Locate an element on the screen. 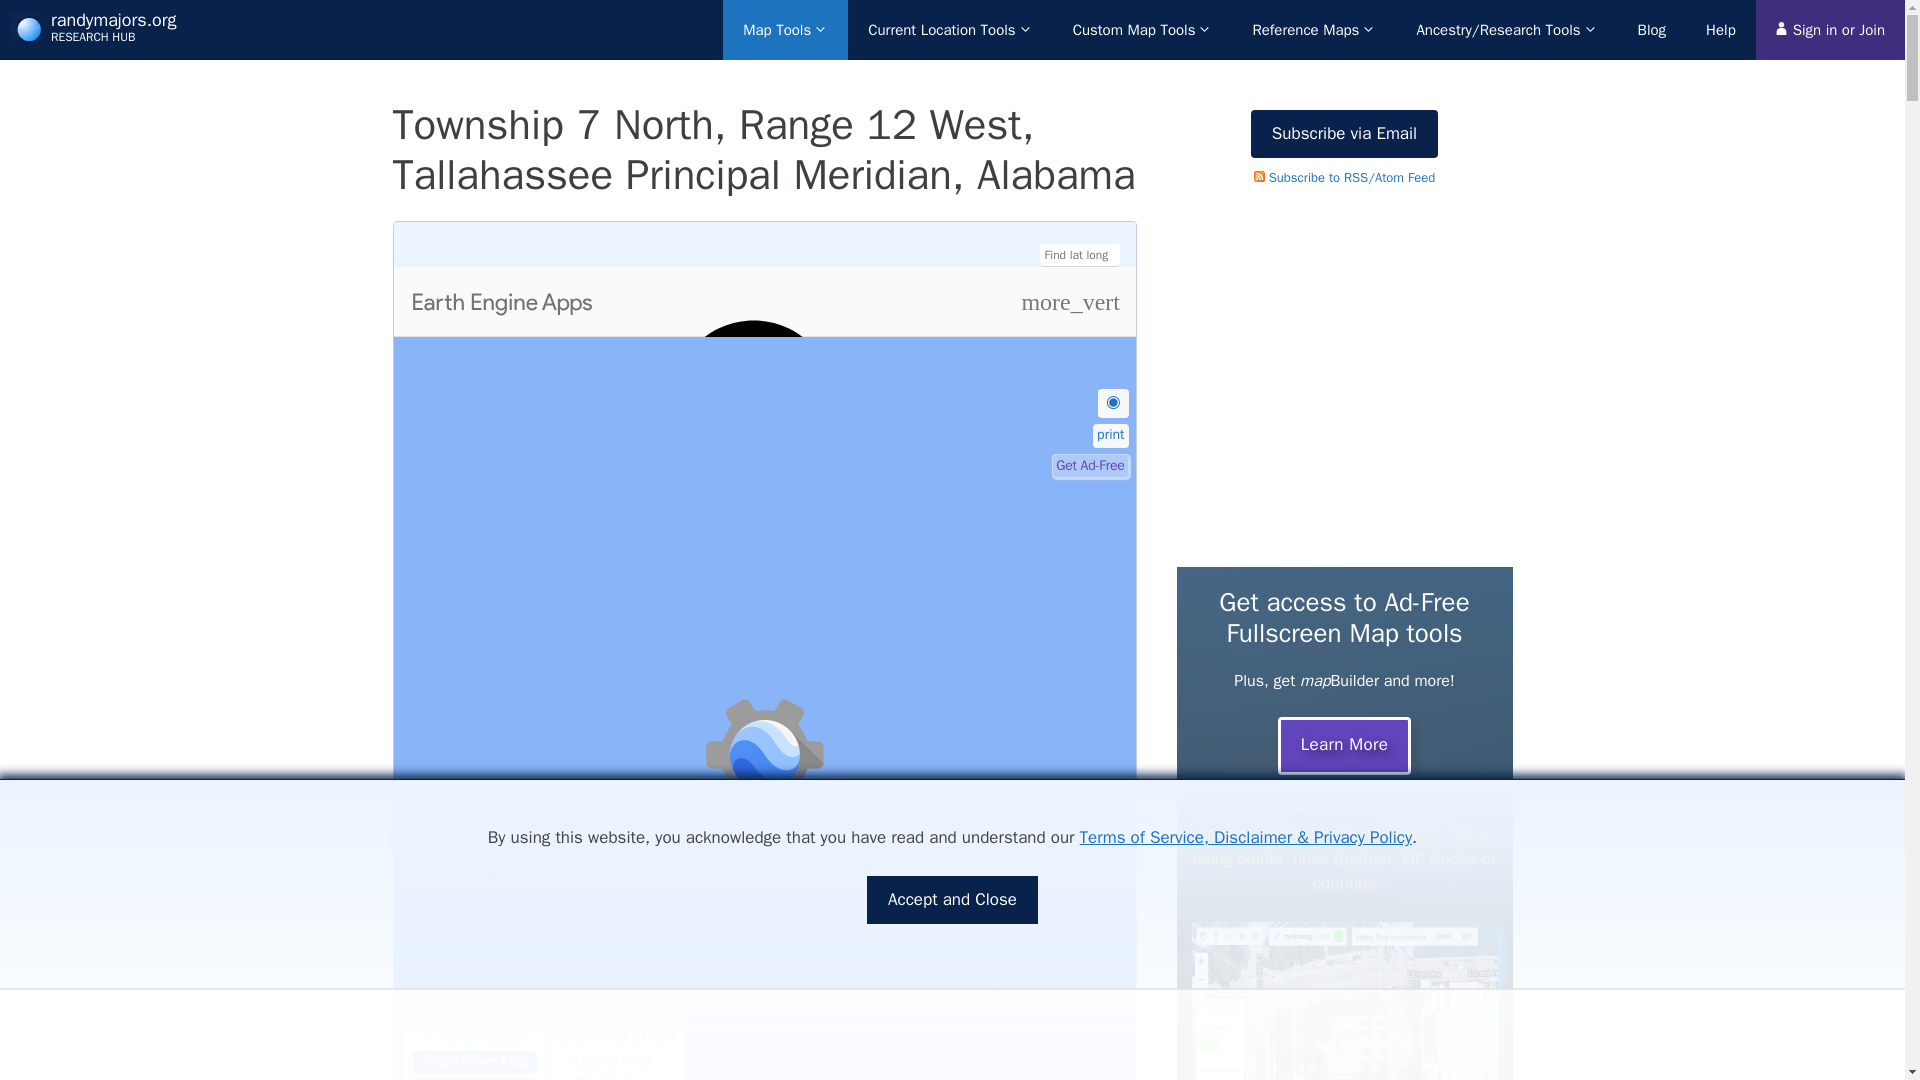 This screenshot has width=1920, height=1080. Subscribe to randymajors.org RSS feed is located at coordinates (1344, 176).